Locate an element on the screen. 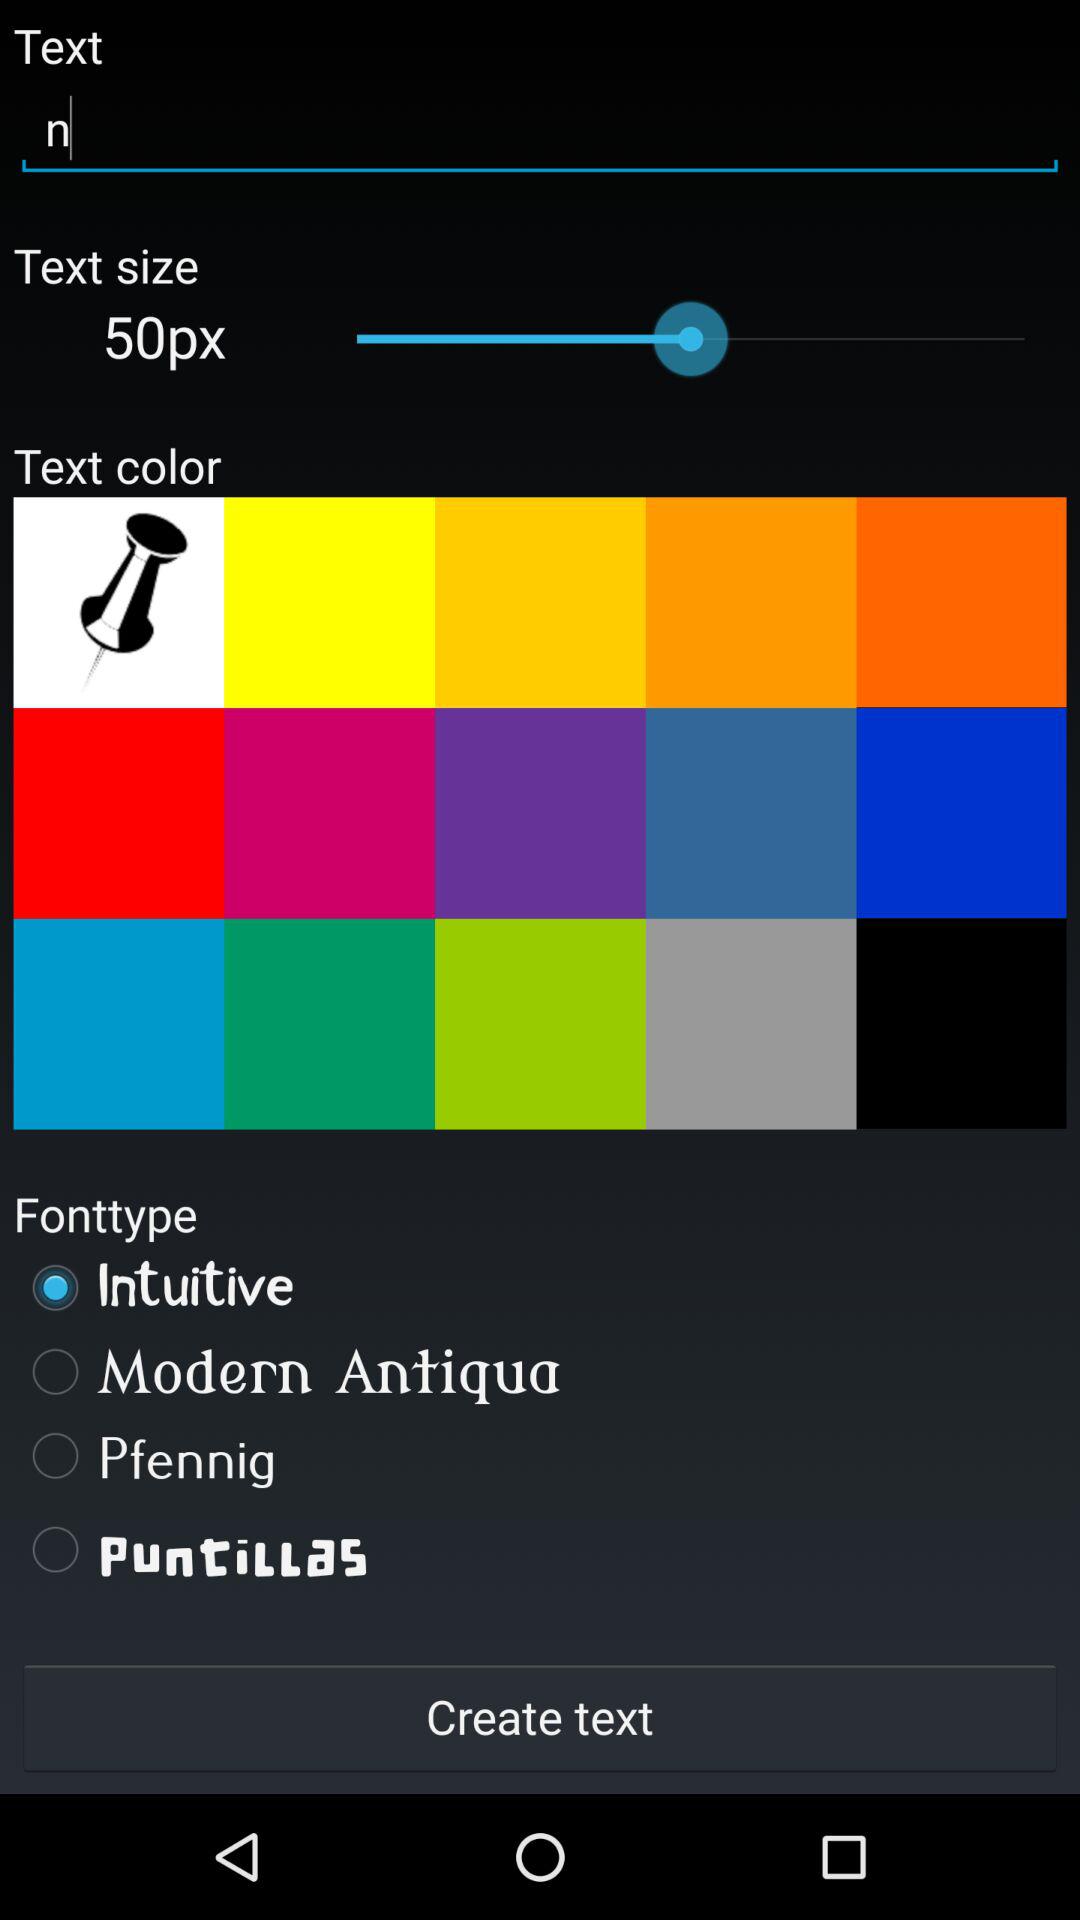 This screenshot has height=1920, width=1080. choose displayed color is located at coordinates (540, 1024).